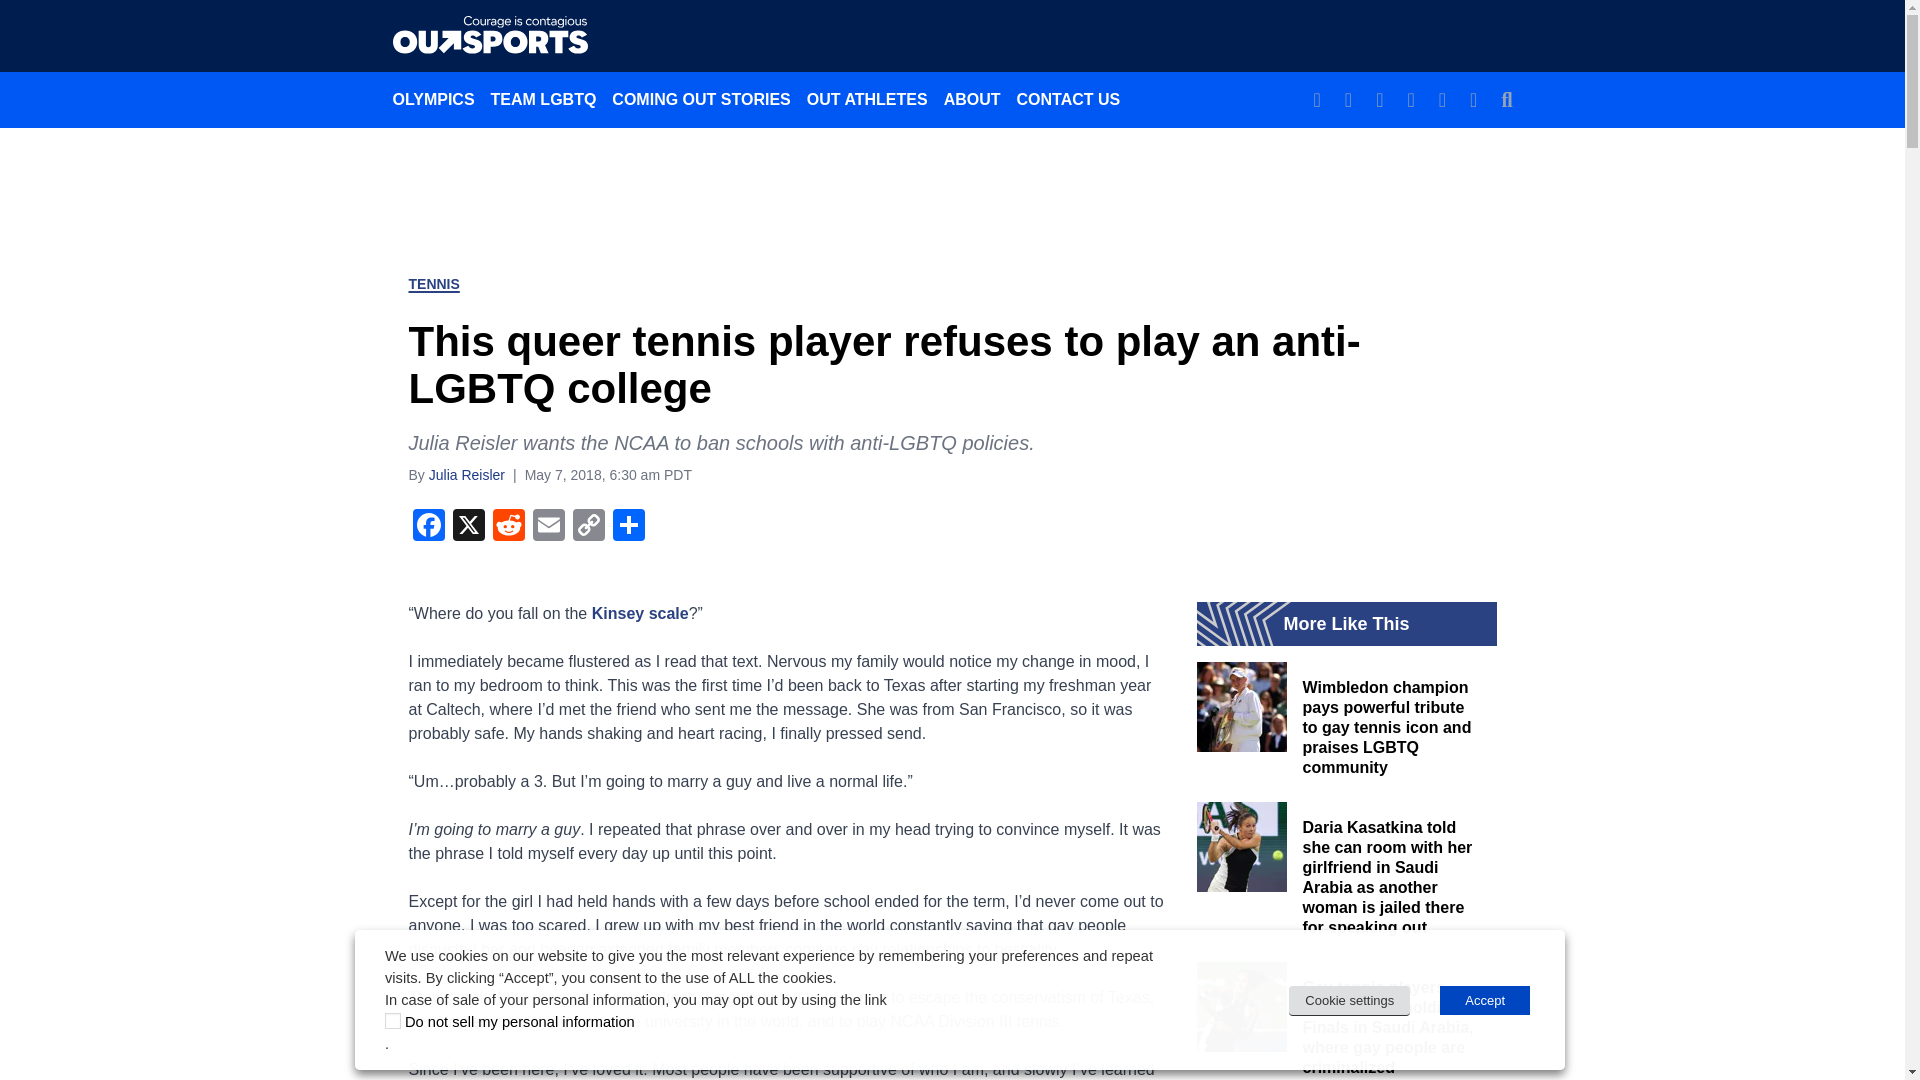  I want to click on X, so click(467, 526).